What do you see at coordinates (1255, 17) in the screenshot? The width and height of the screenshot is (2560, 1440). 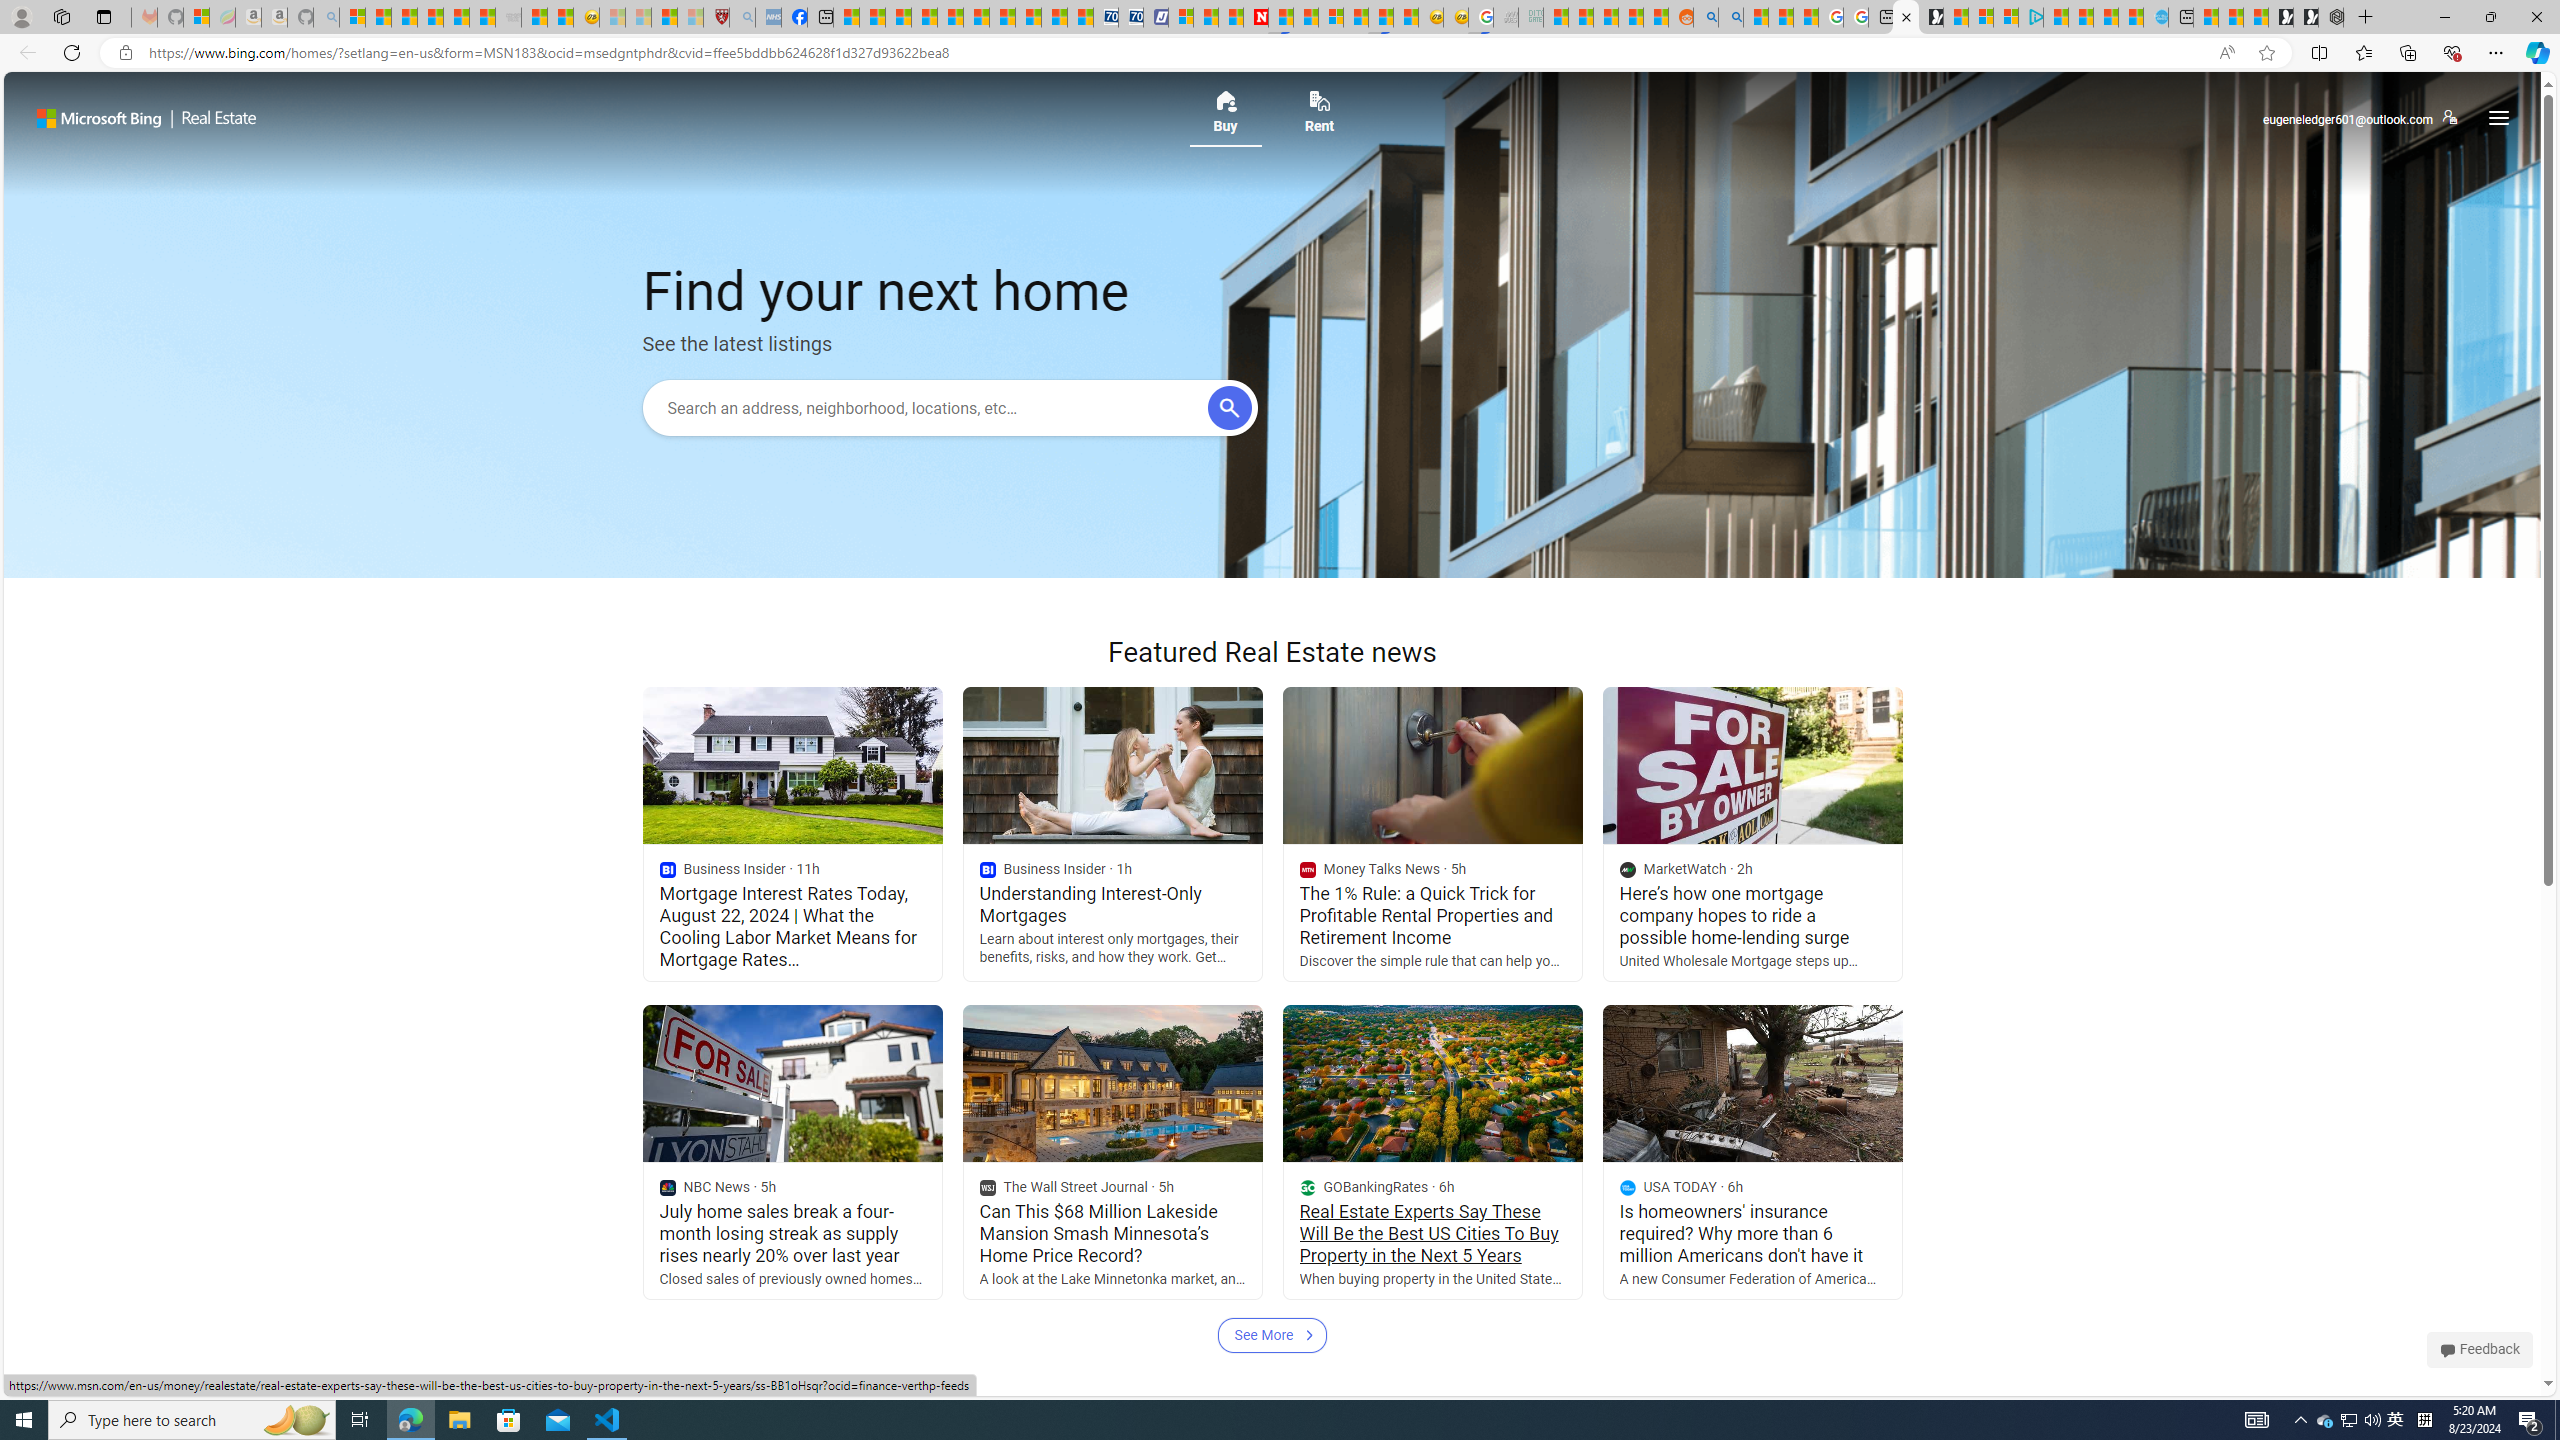 I see `Newsweek - News, Analysis, Politics, Business, Technology` at bounding box center [1255, 17].